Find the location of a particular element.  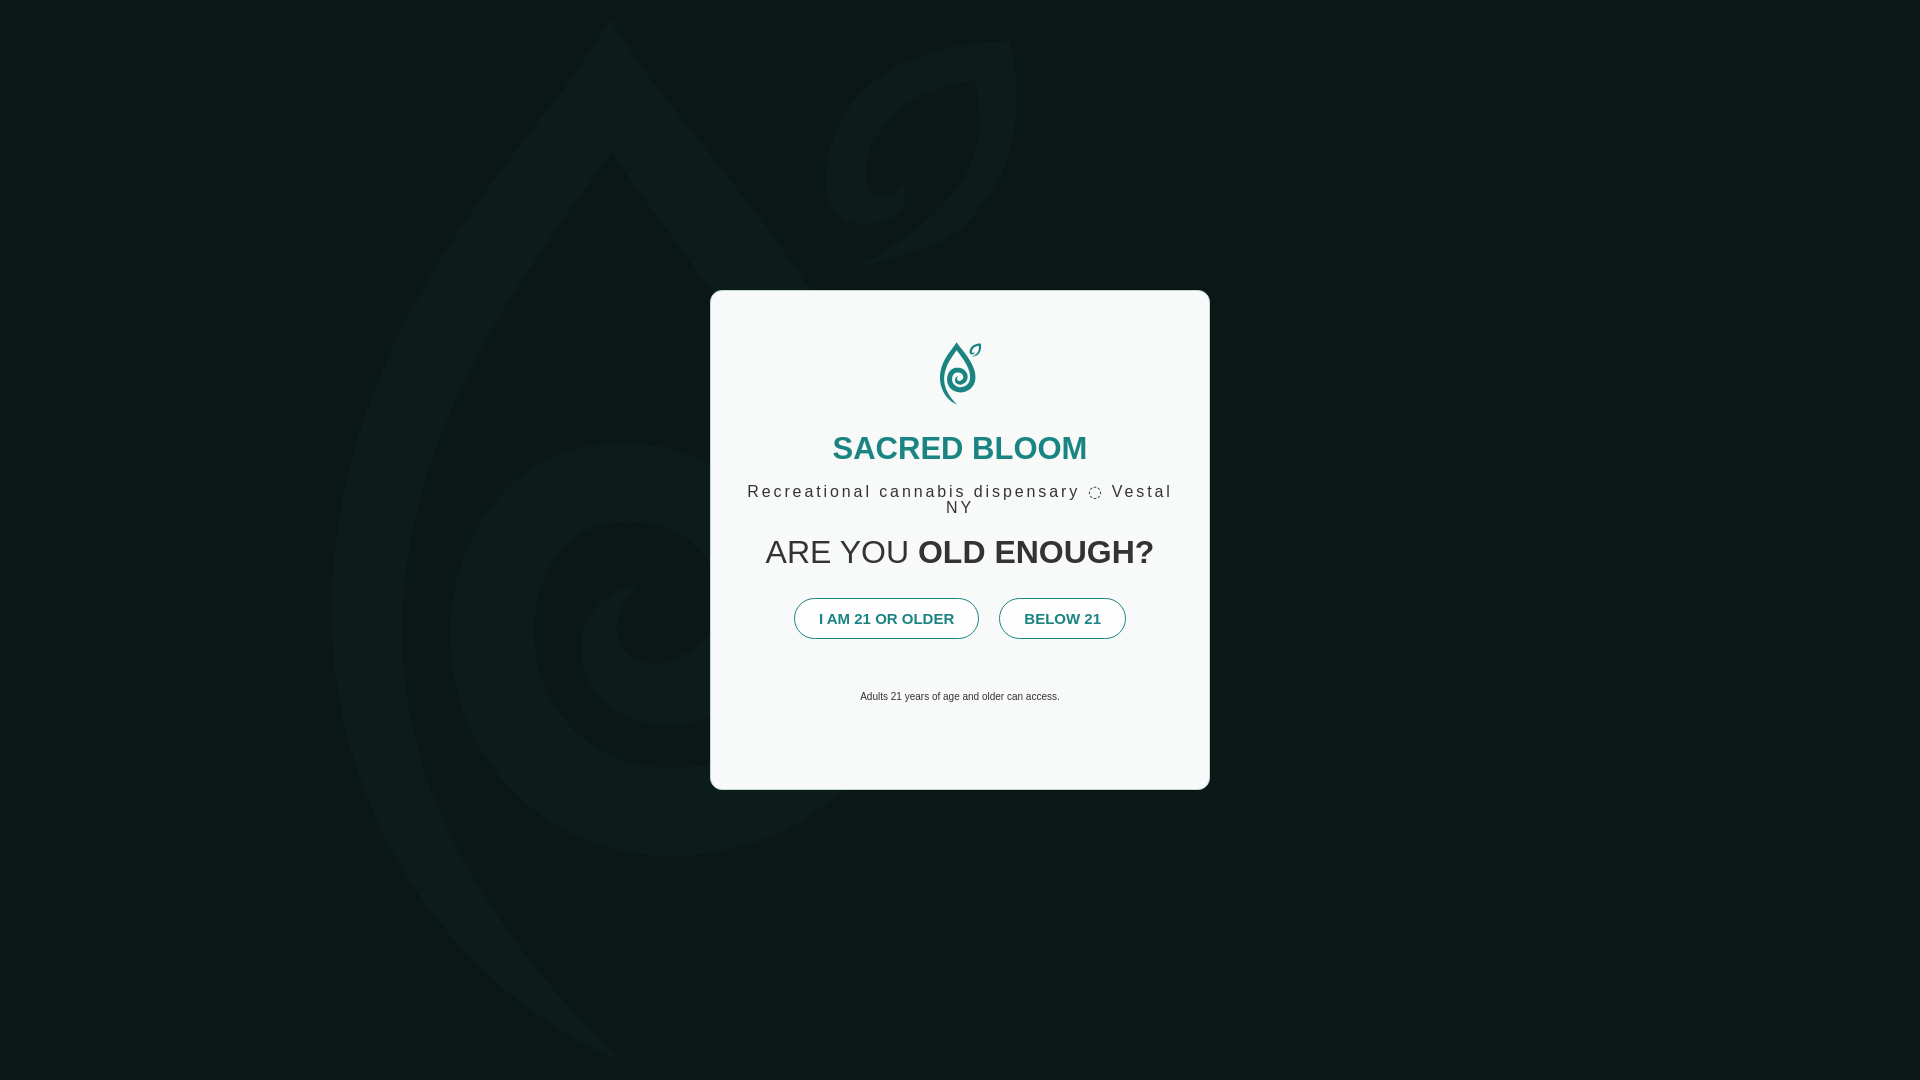

SHOP NOW is located at coordinates (518, 44).